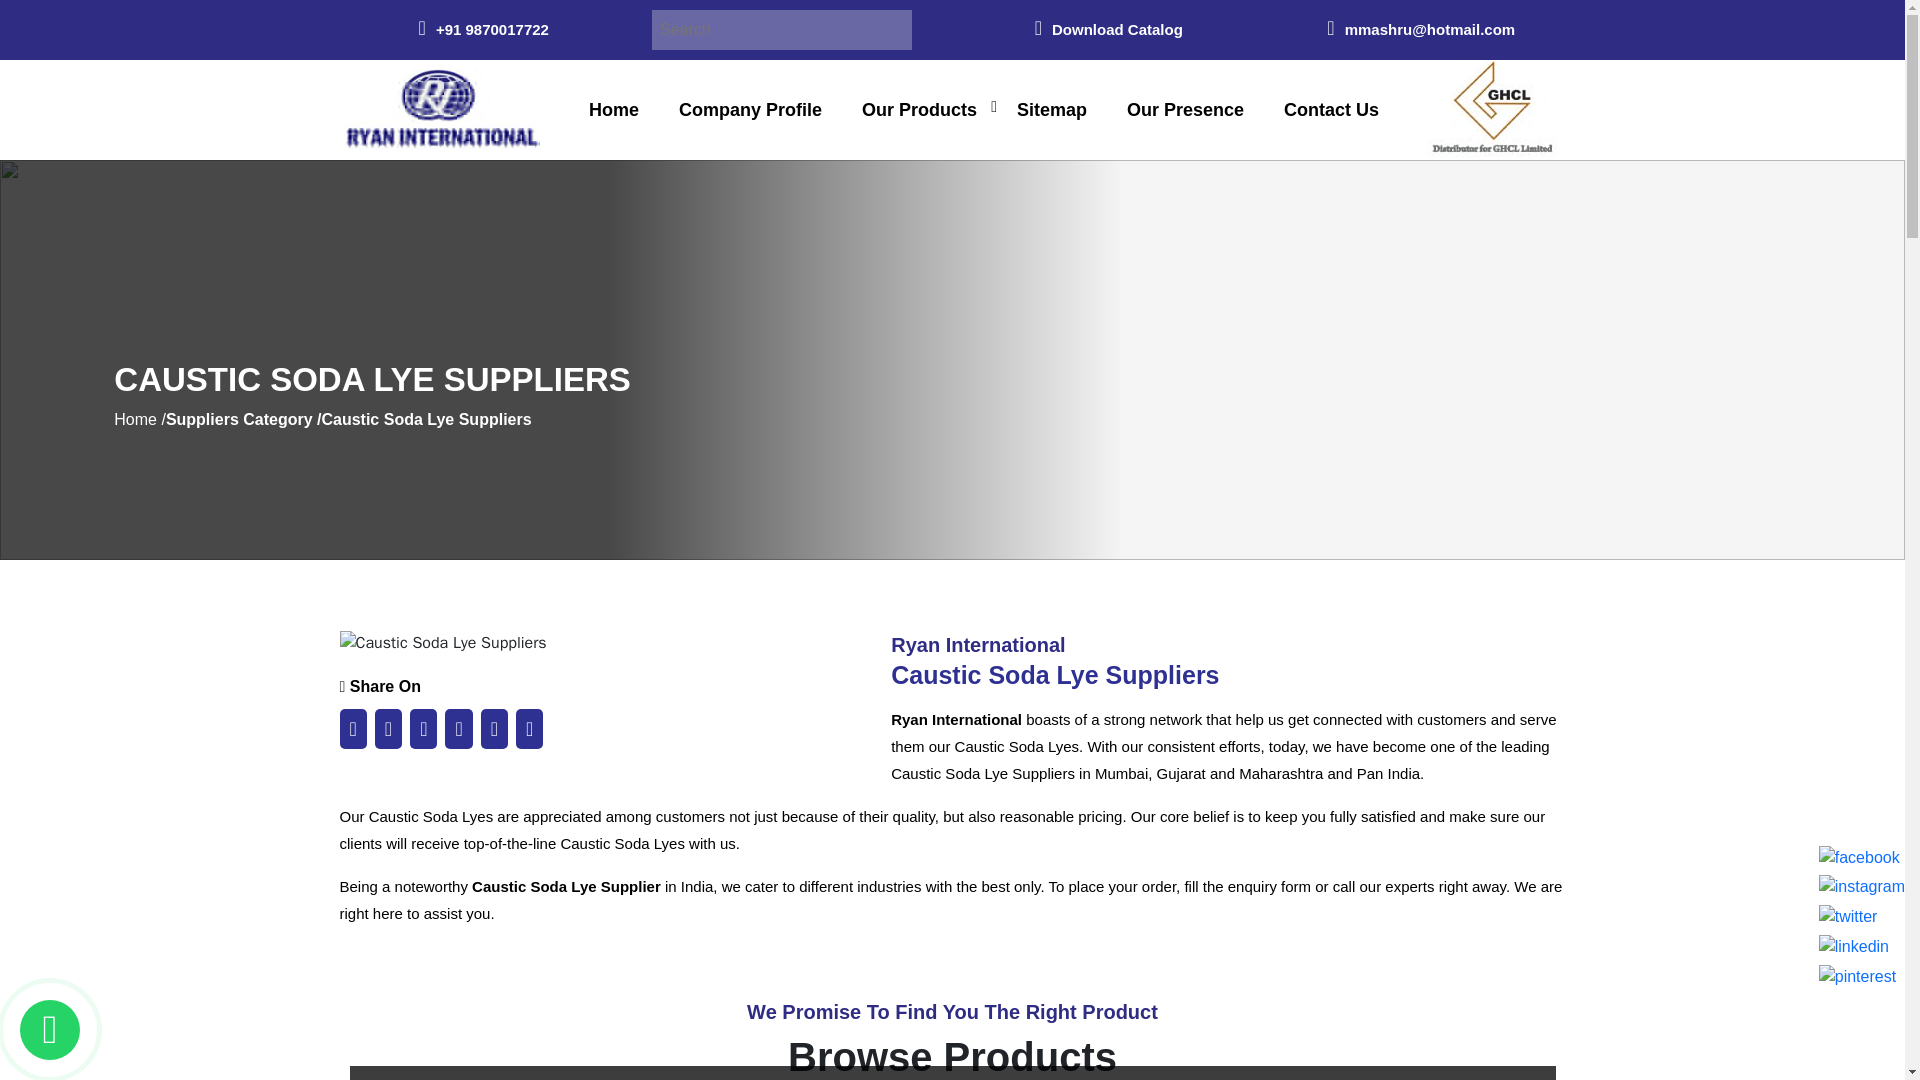  Describe the element at coordinates (1108, 28) in the screenshot. I see `Download Catalog` at that location.